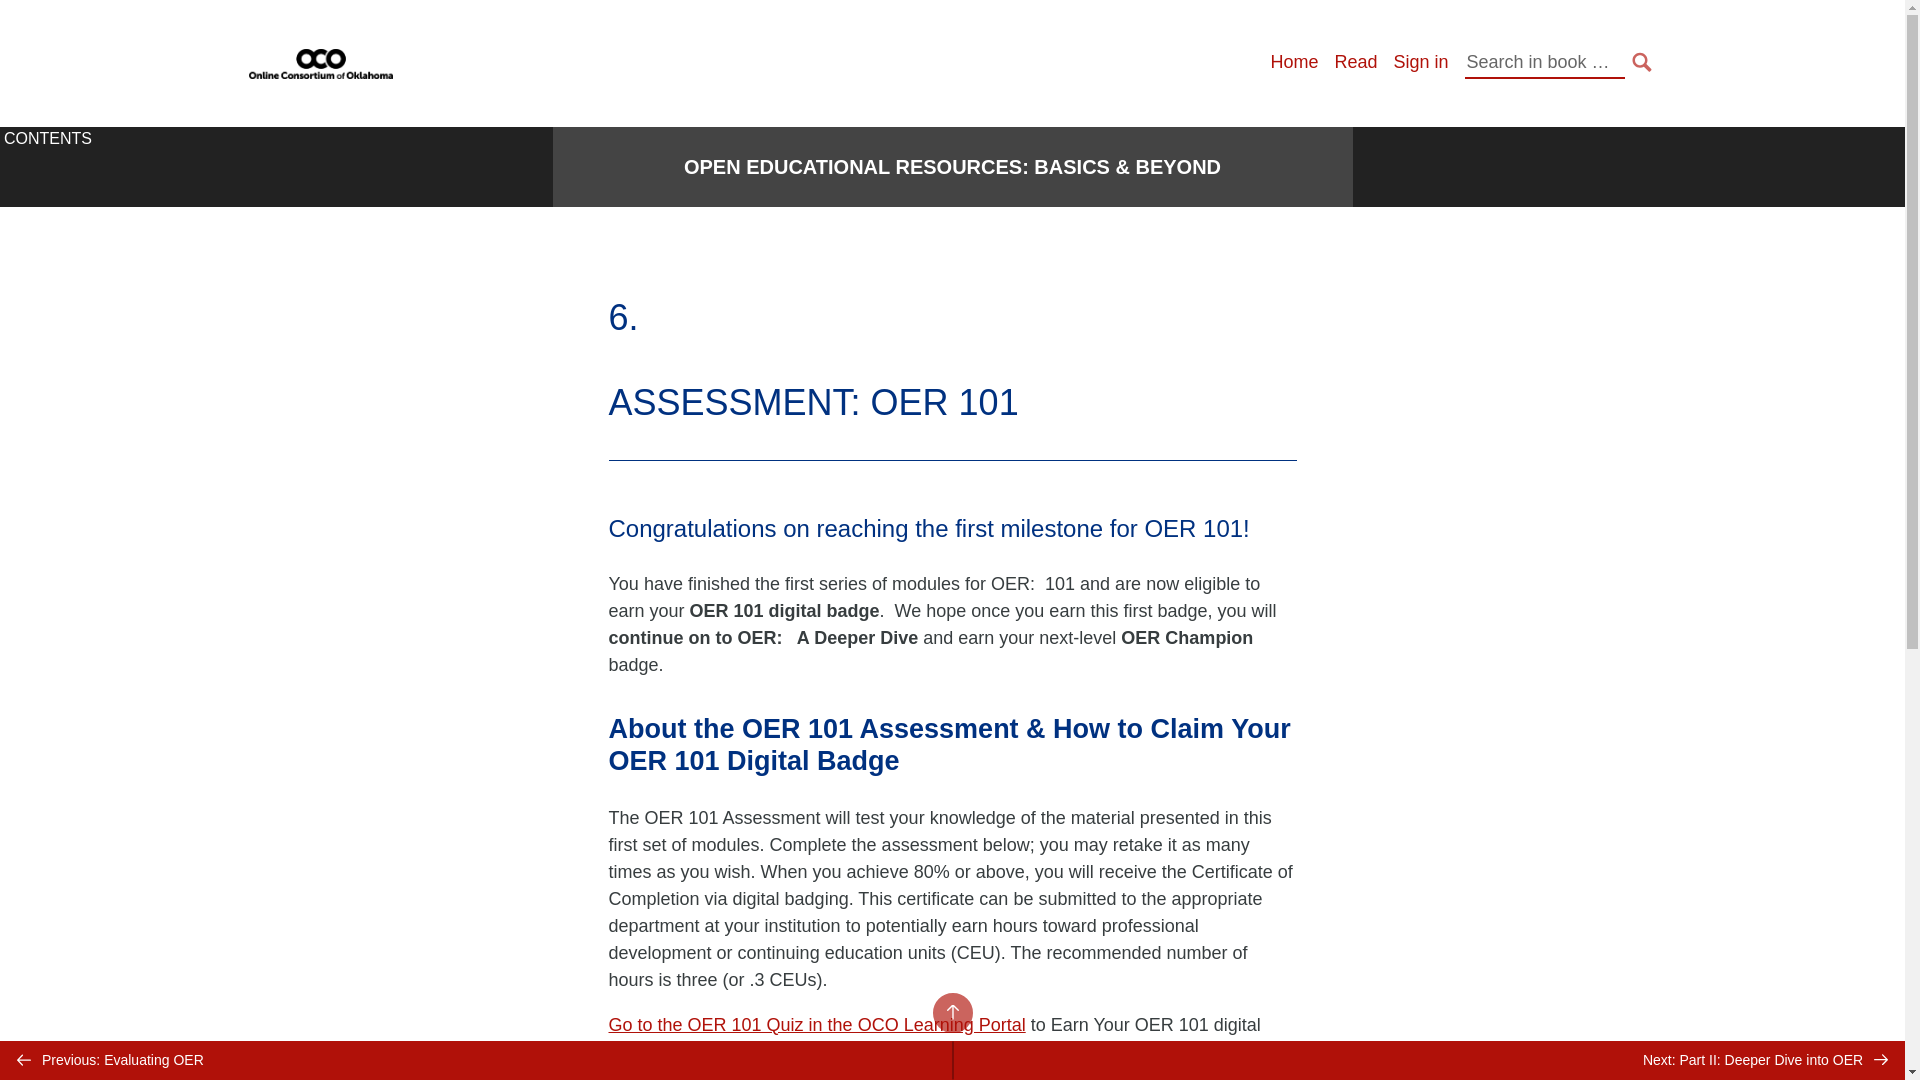 This screenshot has height=1080, width=1920. What do you see at coordinates (951, 1012) in the screenshot?
I see `BACK TO TOP` at bounding box center [951, 1012].